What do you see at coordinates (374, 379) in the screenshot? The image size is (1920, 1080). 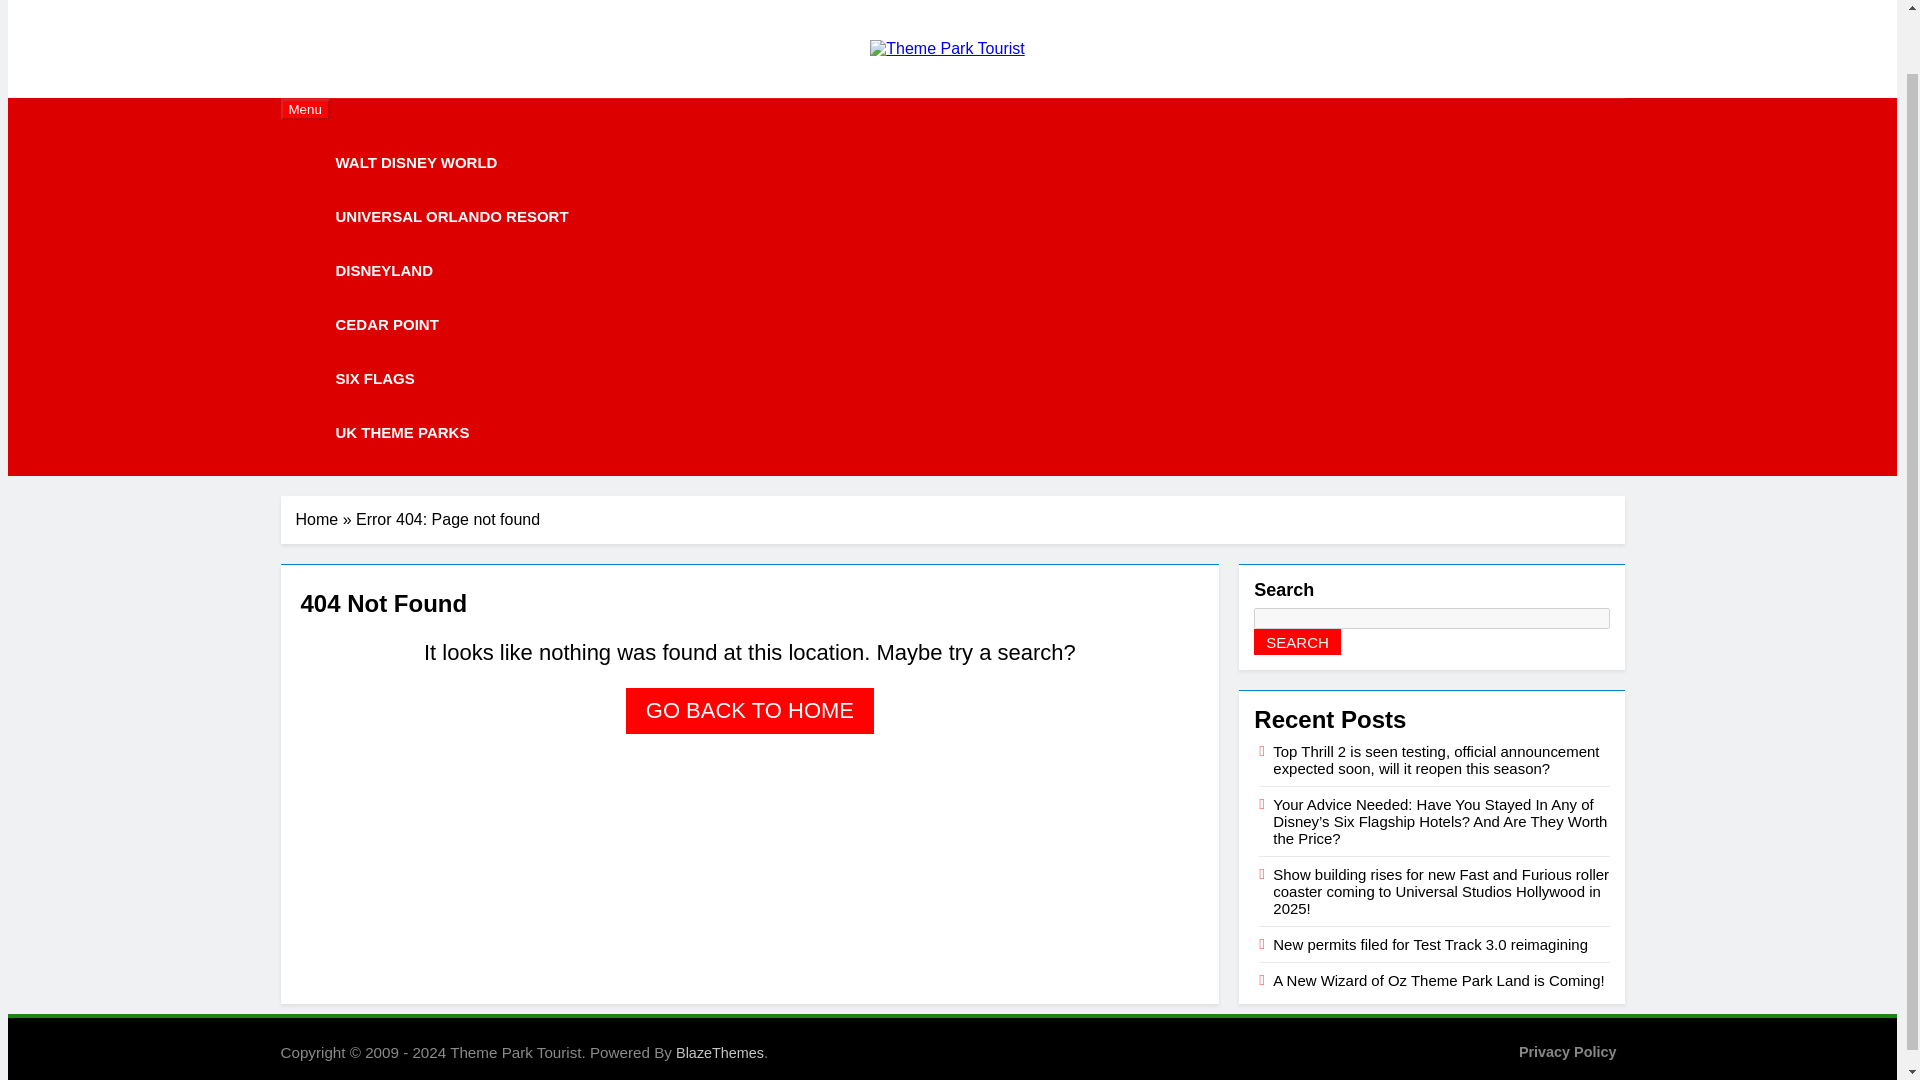 I see `SIX FLAGS` at bounding box center [374, 379].